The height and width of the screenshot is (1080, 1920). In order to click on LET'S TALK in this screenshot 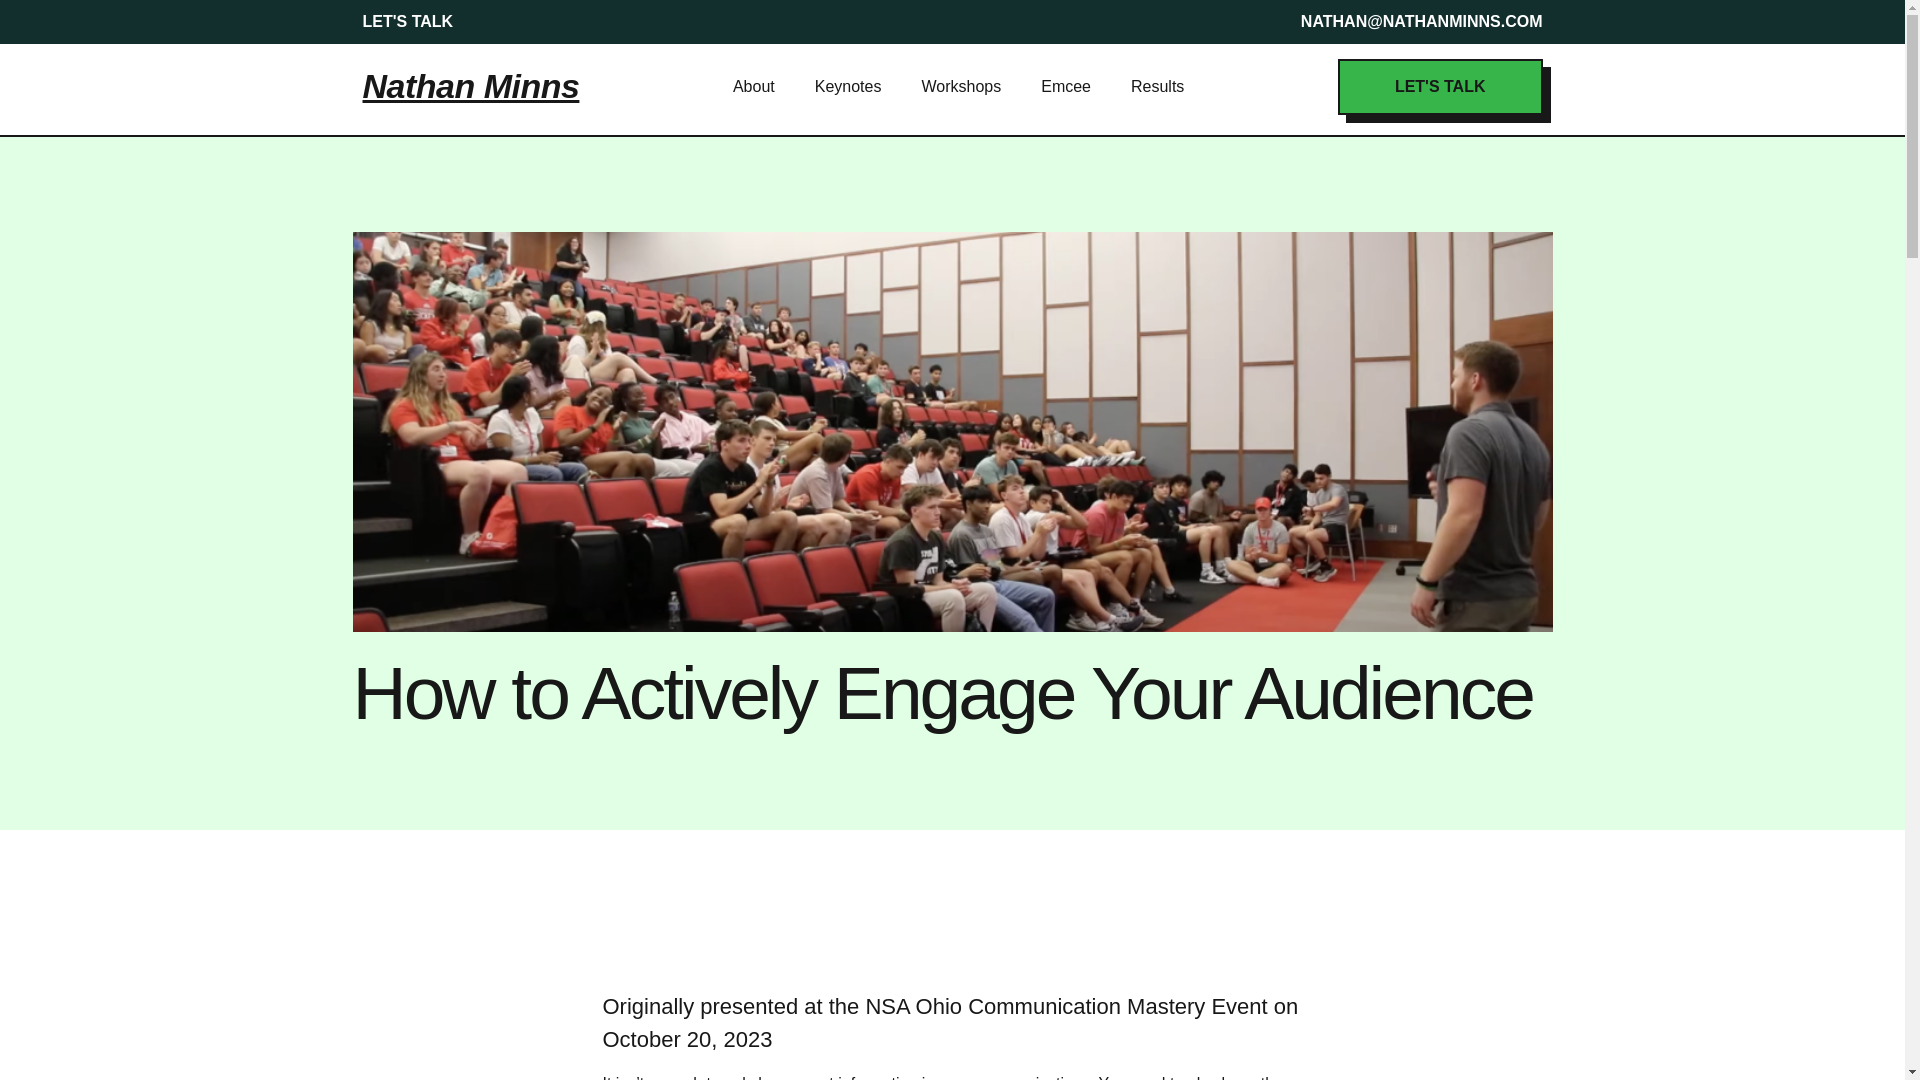, I will do `click(1440, 86)`.